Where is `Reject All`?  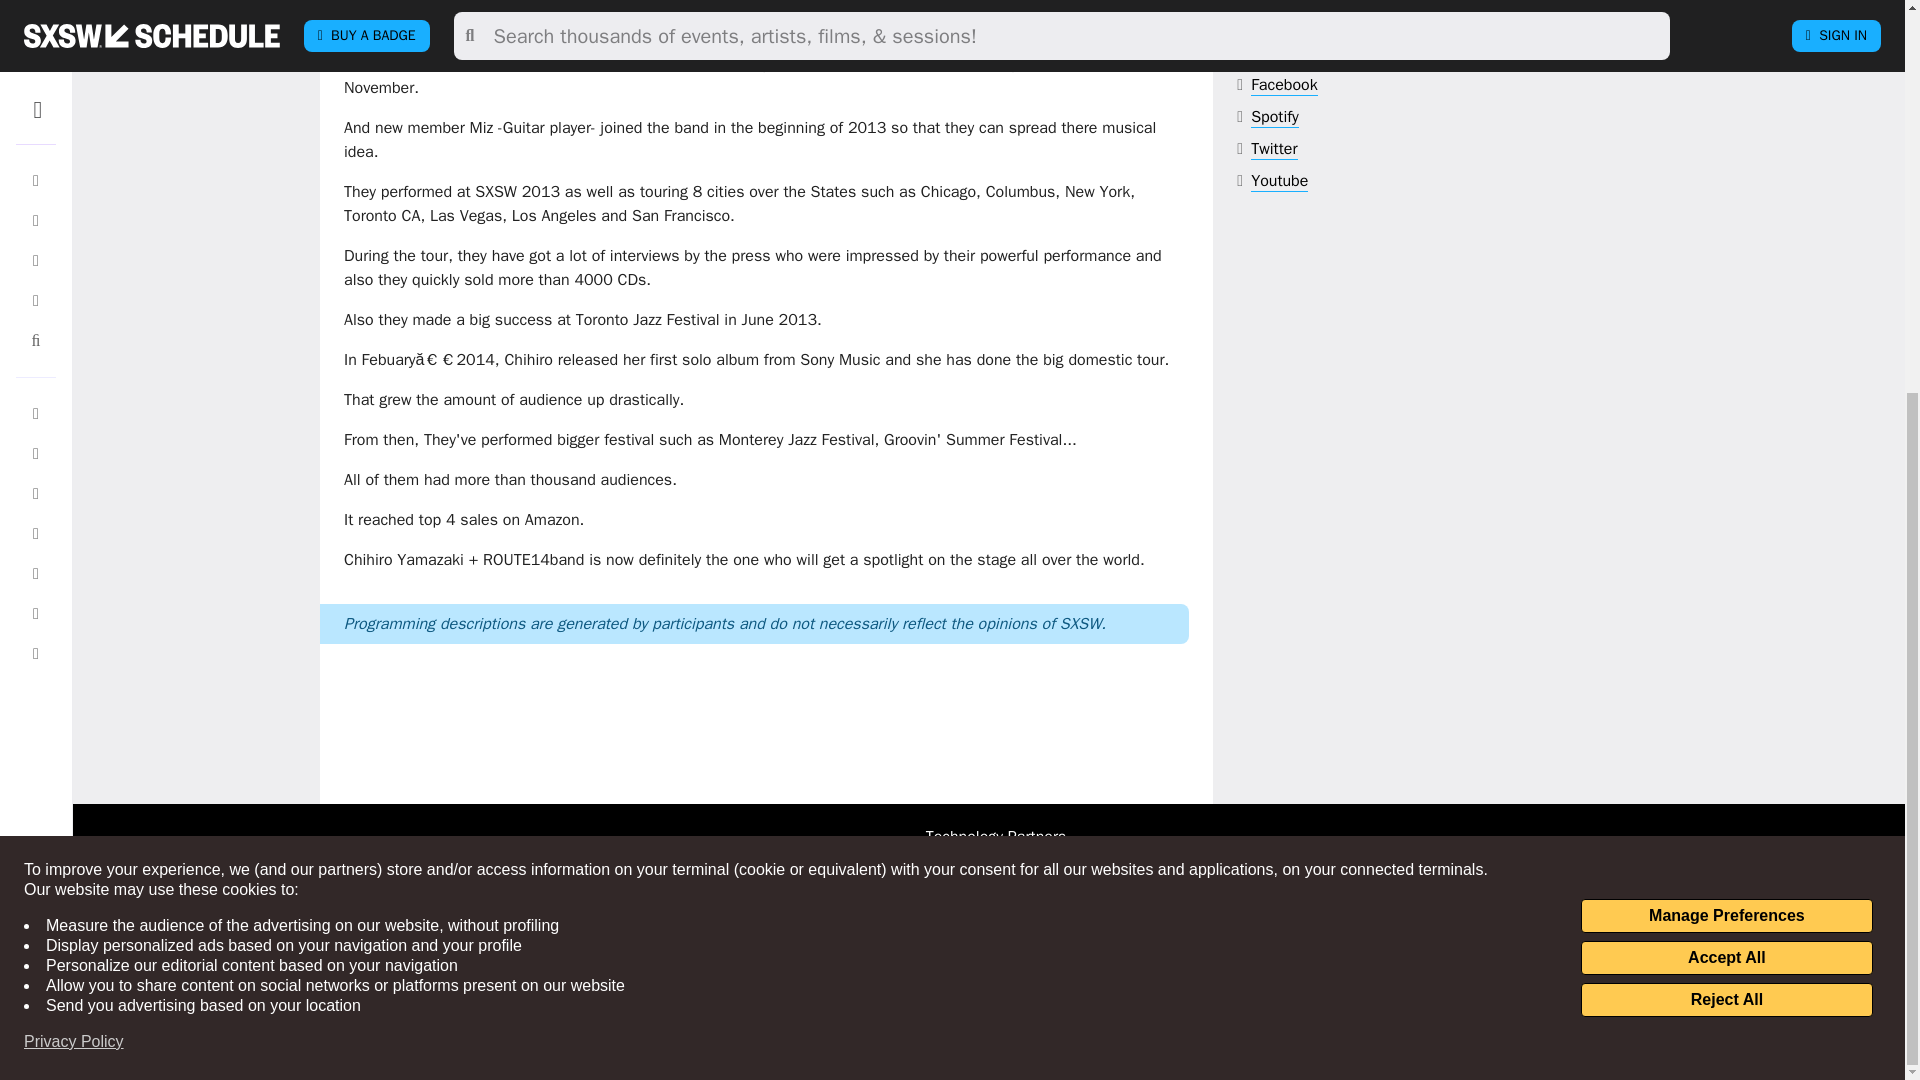
Reject All is located at coordinates (1726, 392).